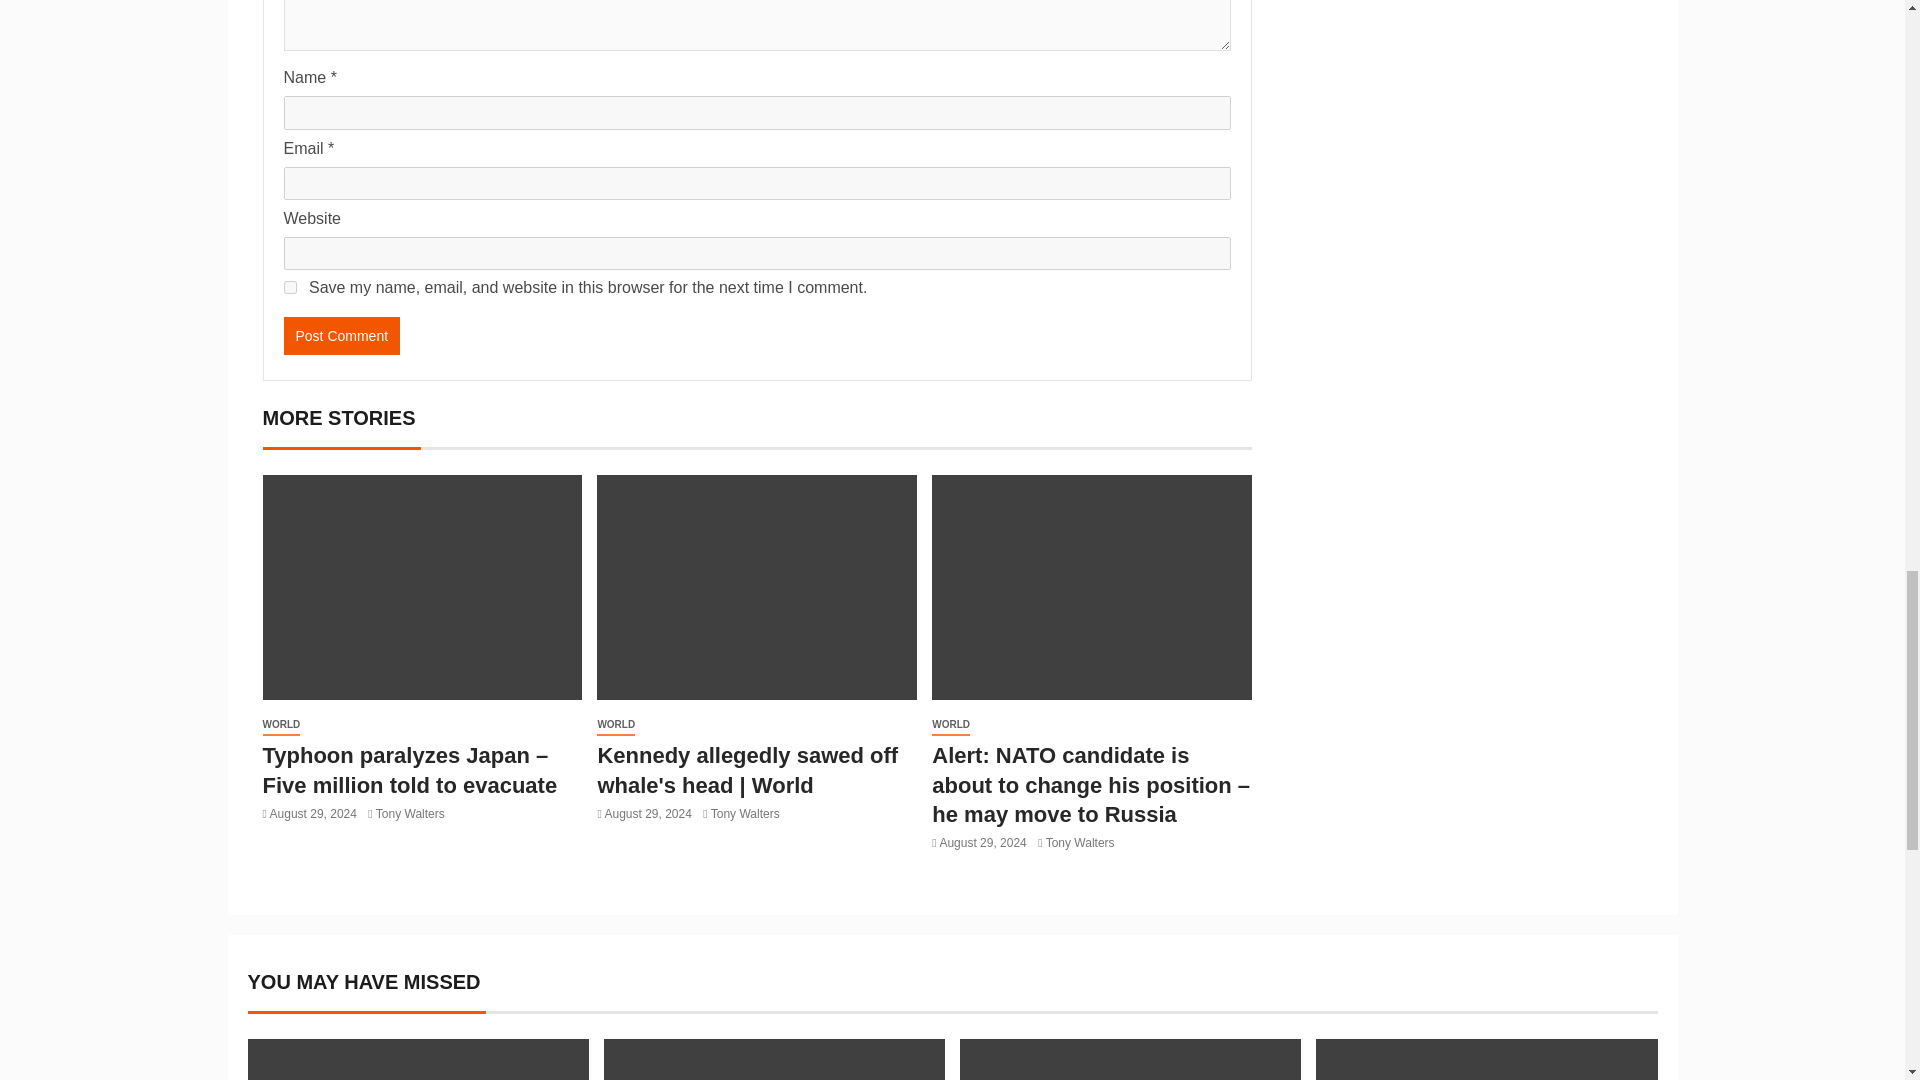  I want to click on yes, so click(290, 286).